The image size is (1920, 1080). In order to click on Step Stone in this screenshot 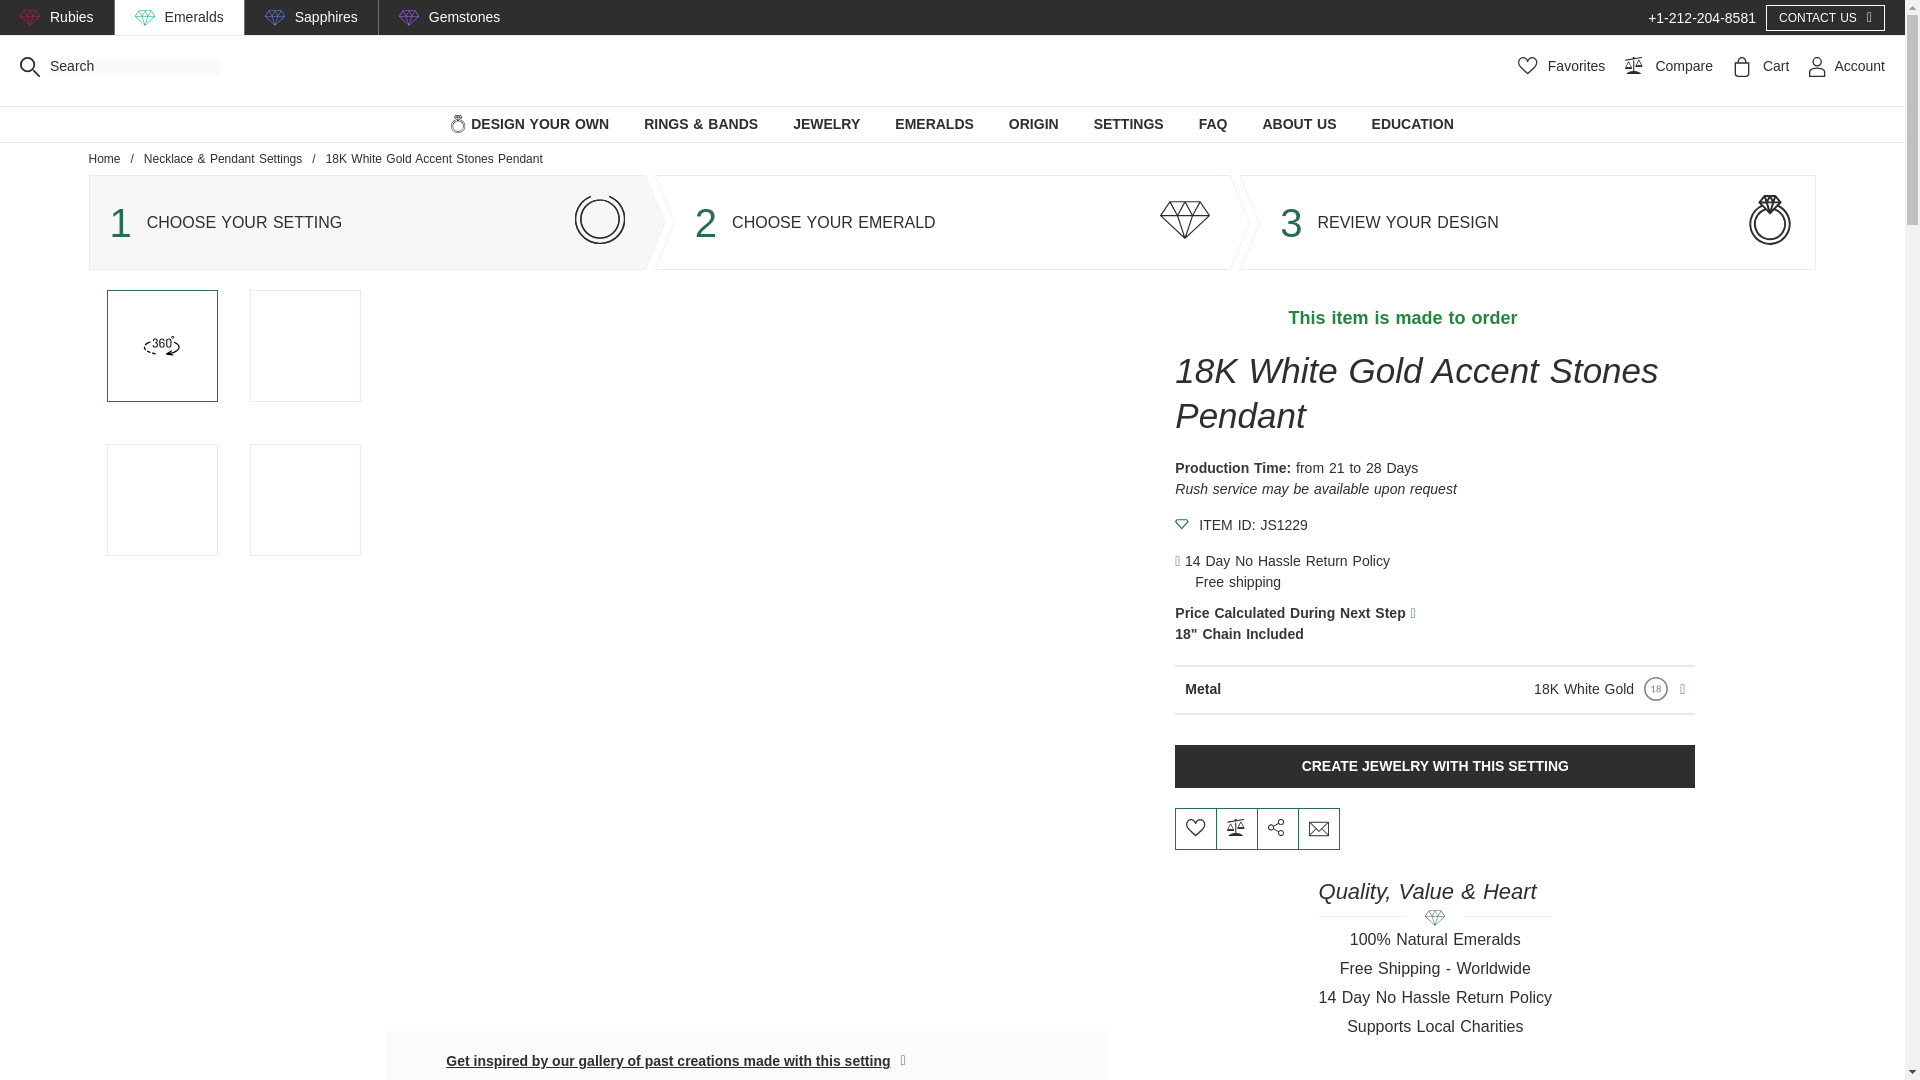, I will do `click(1184, 220)`.